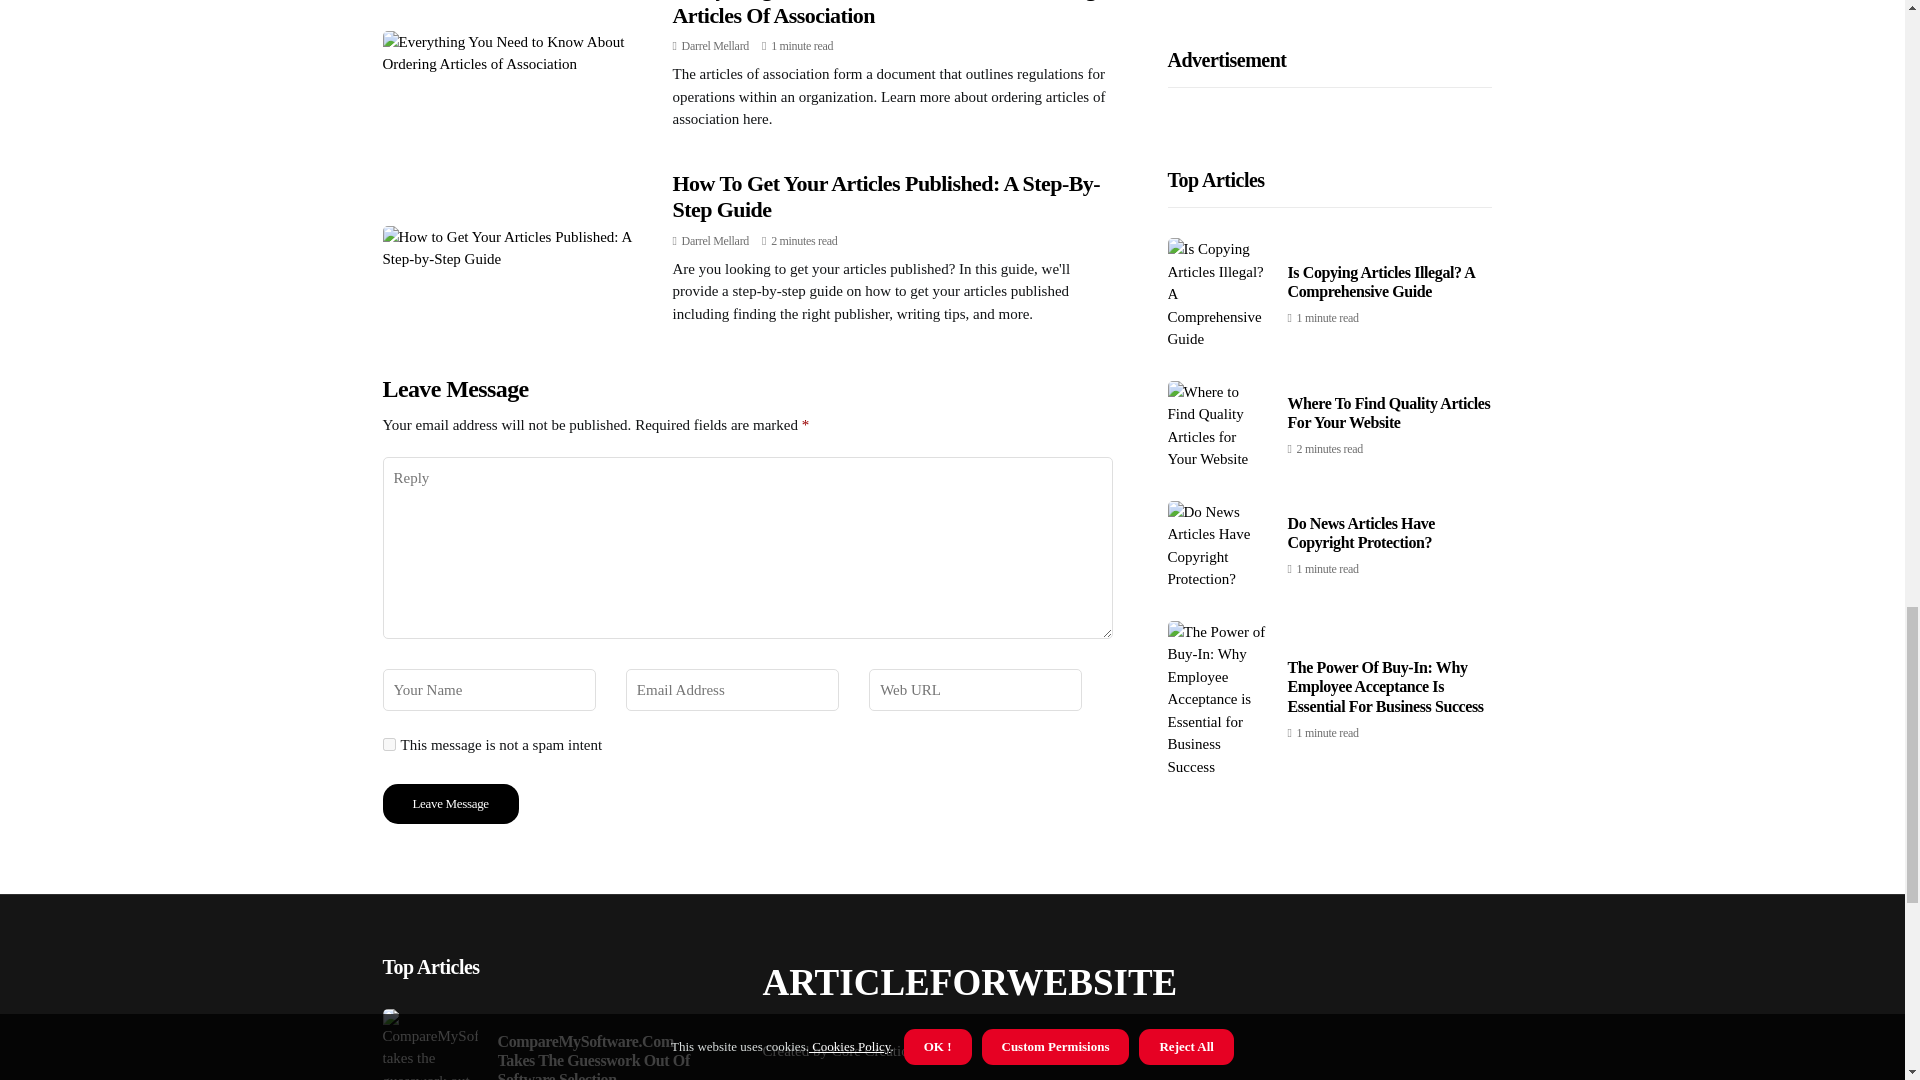 The height and width of the screenshot is (1080, 1920). What do you see at coordinates (450, 804) in the screenshot?
I see `Leave Message` at bounding box center [450, 804].